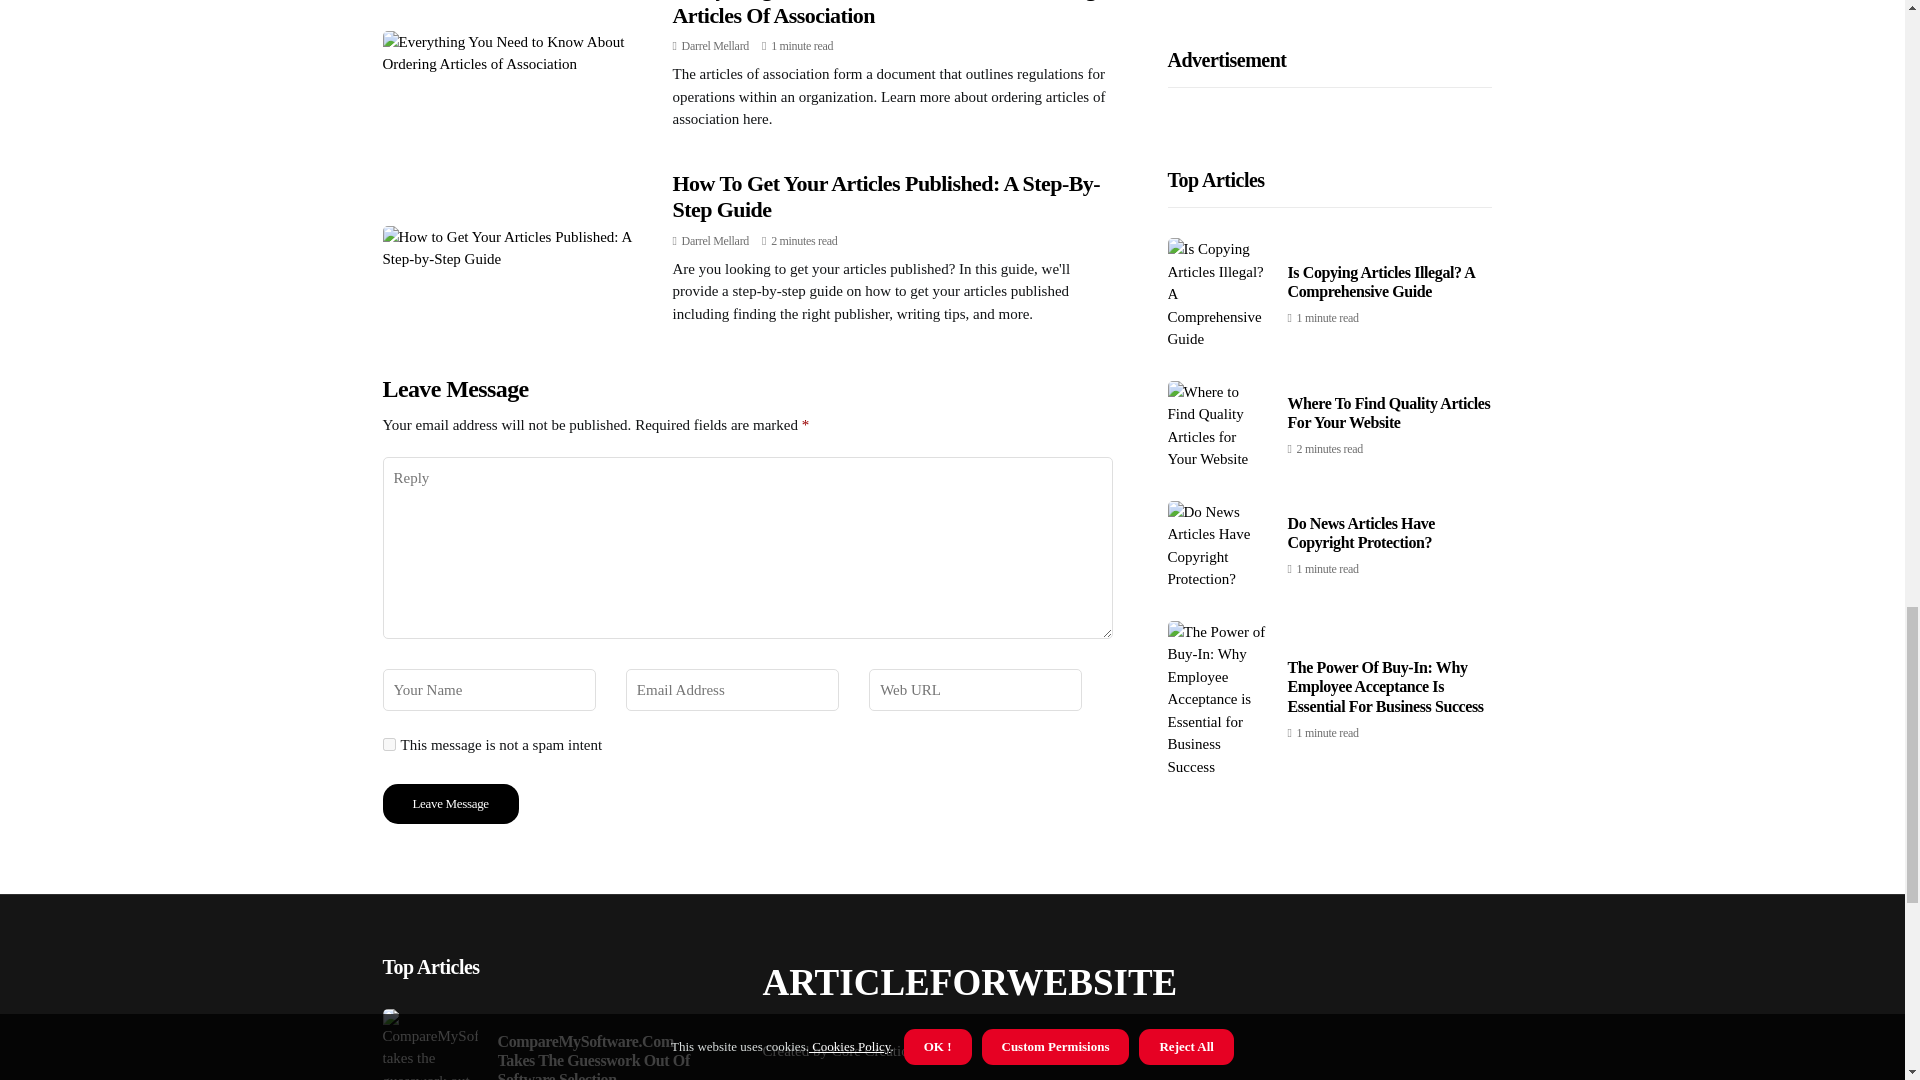 The height and width of the screenshot is (1080, 1920). What do you see at coordinates (450, 804) in the screenshot?
I see `Leave Message` at bounding box center [450, 804].